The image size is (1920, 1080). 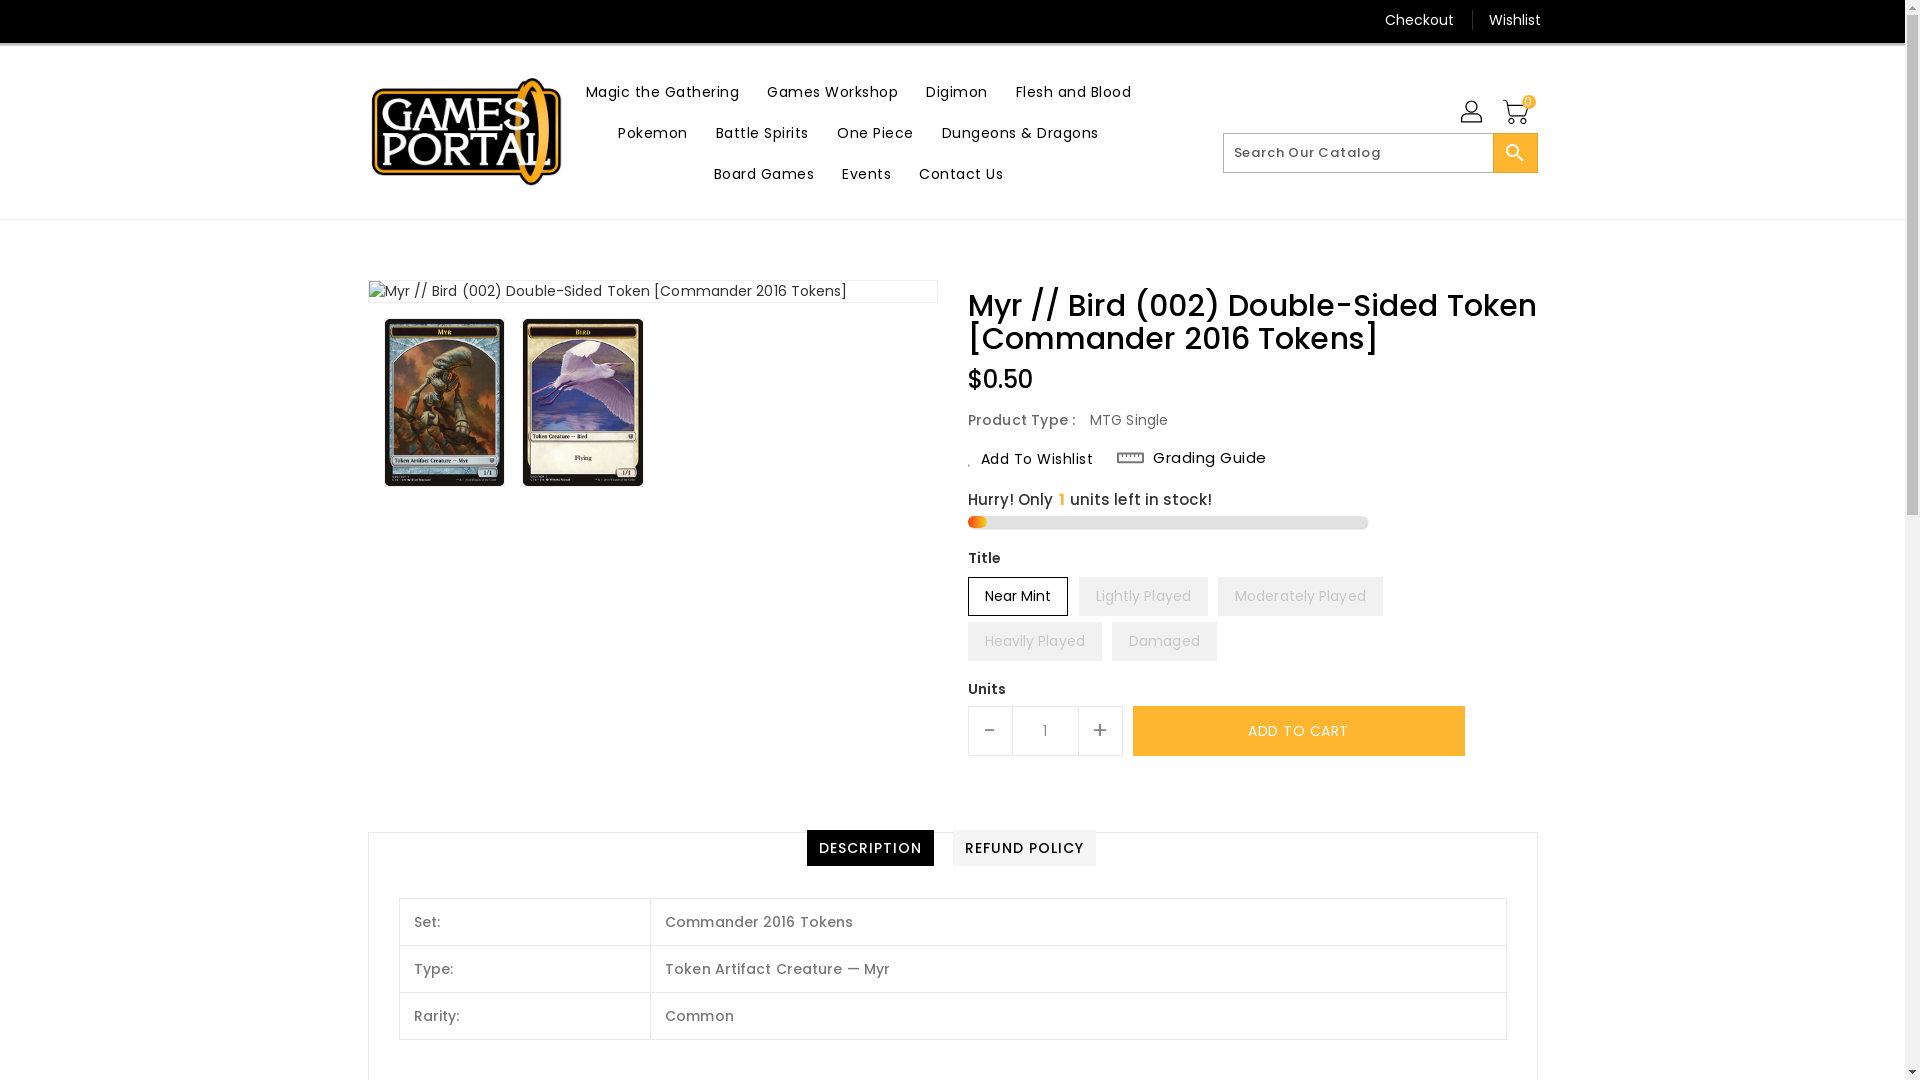 What do you see at coordinates (339, 20) in the screenshot?
I see `Games Portal on Facebook` at bounding box center [339, 20].